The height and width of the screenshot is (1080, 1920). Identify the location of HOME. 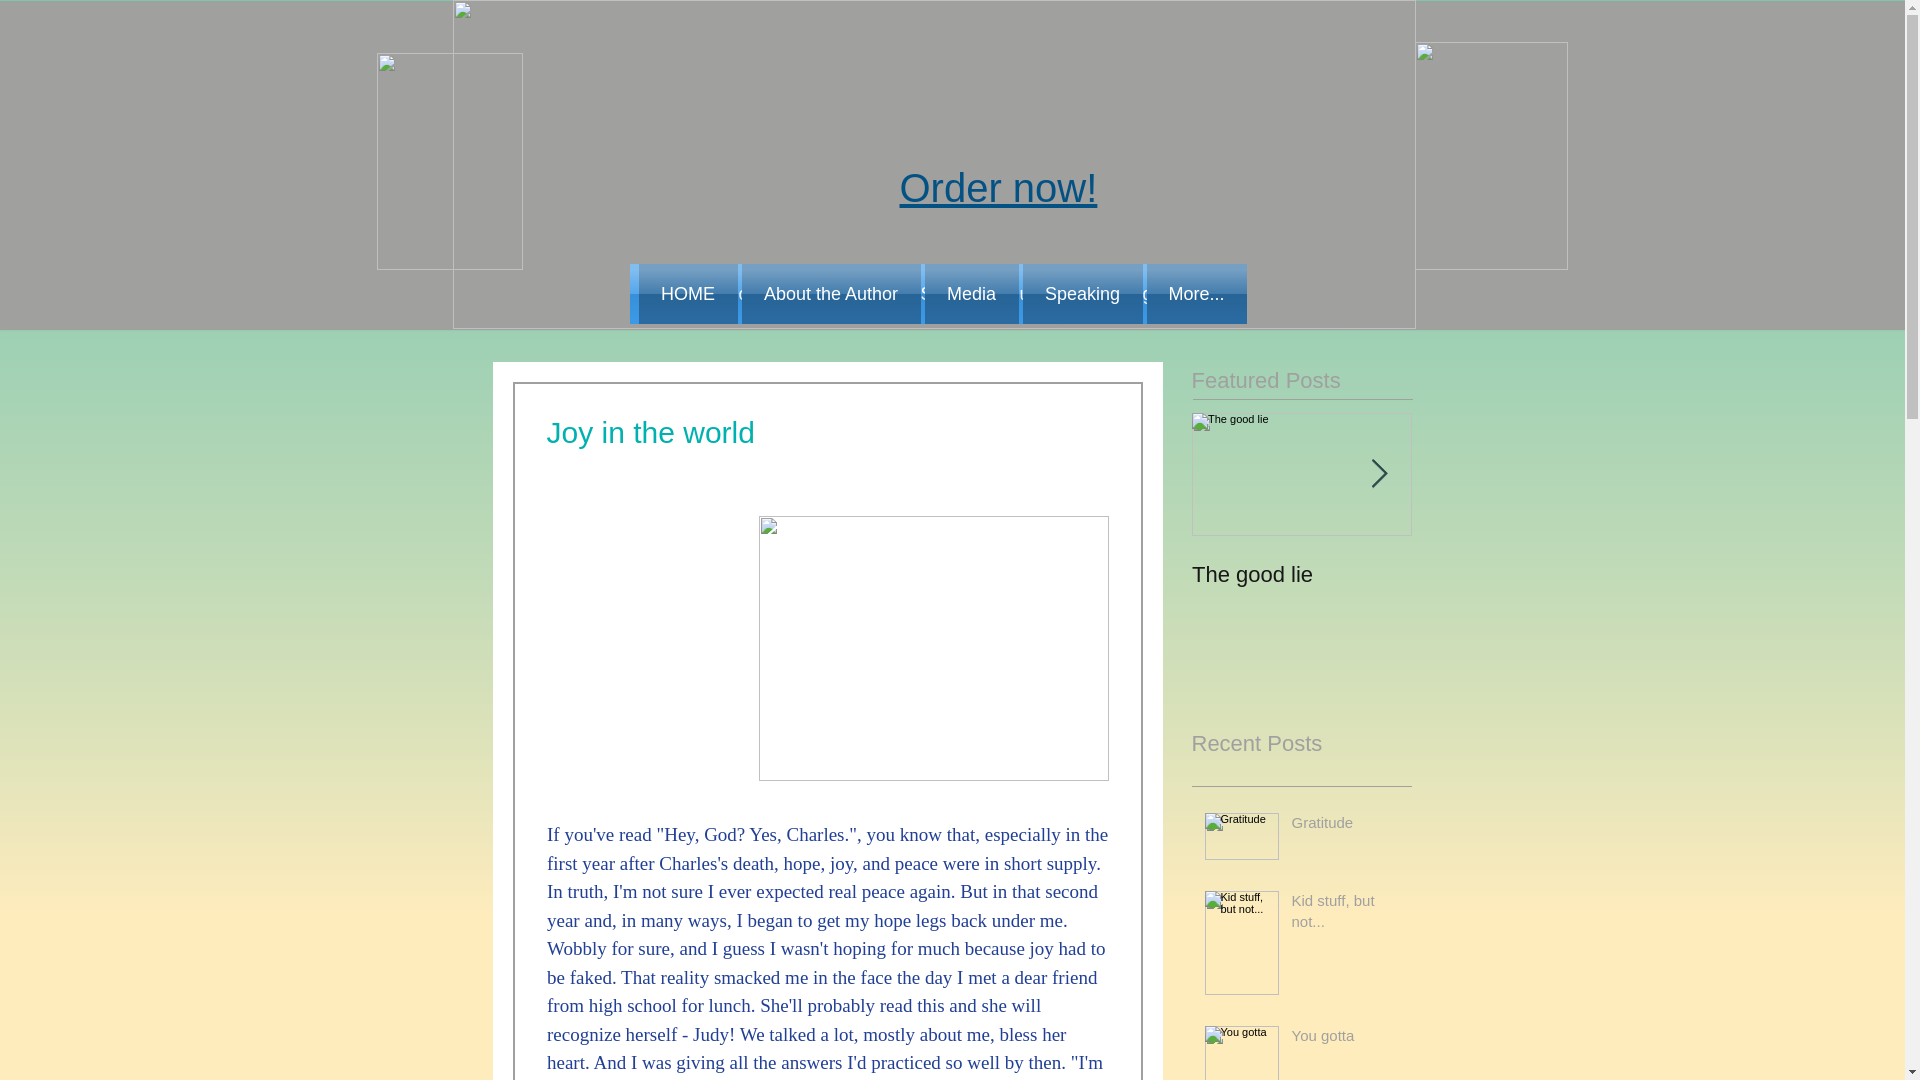
(1130, 294).